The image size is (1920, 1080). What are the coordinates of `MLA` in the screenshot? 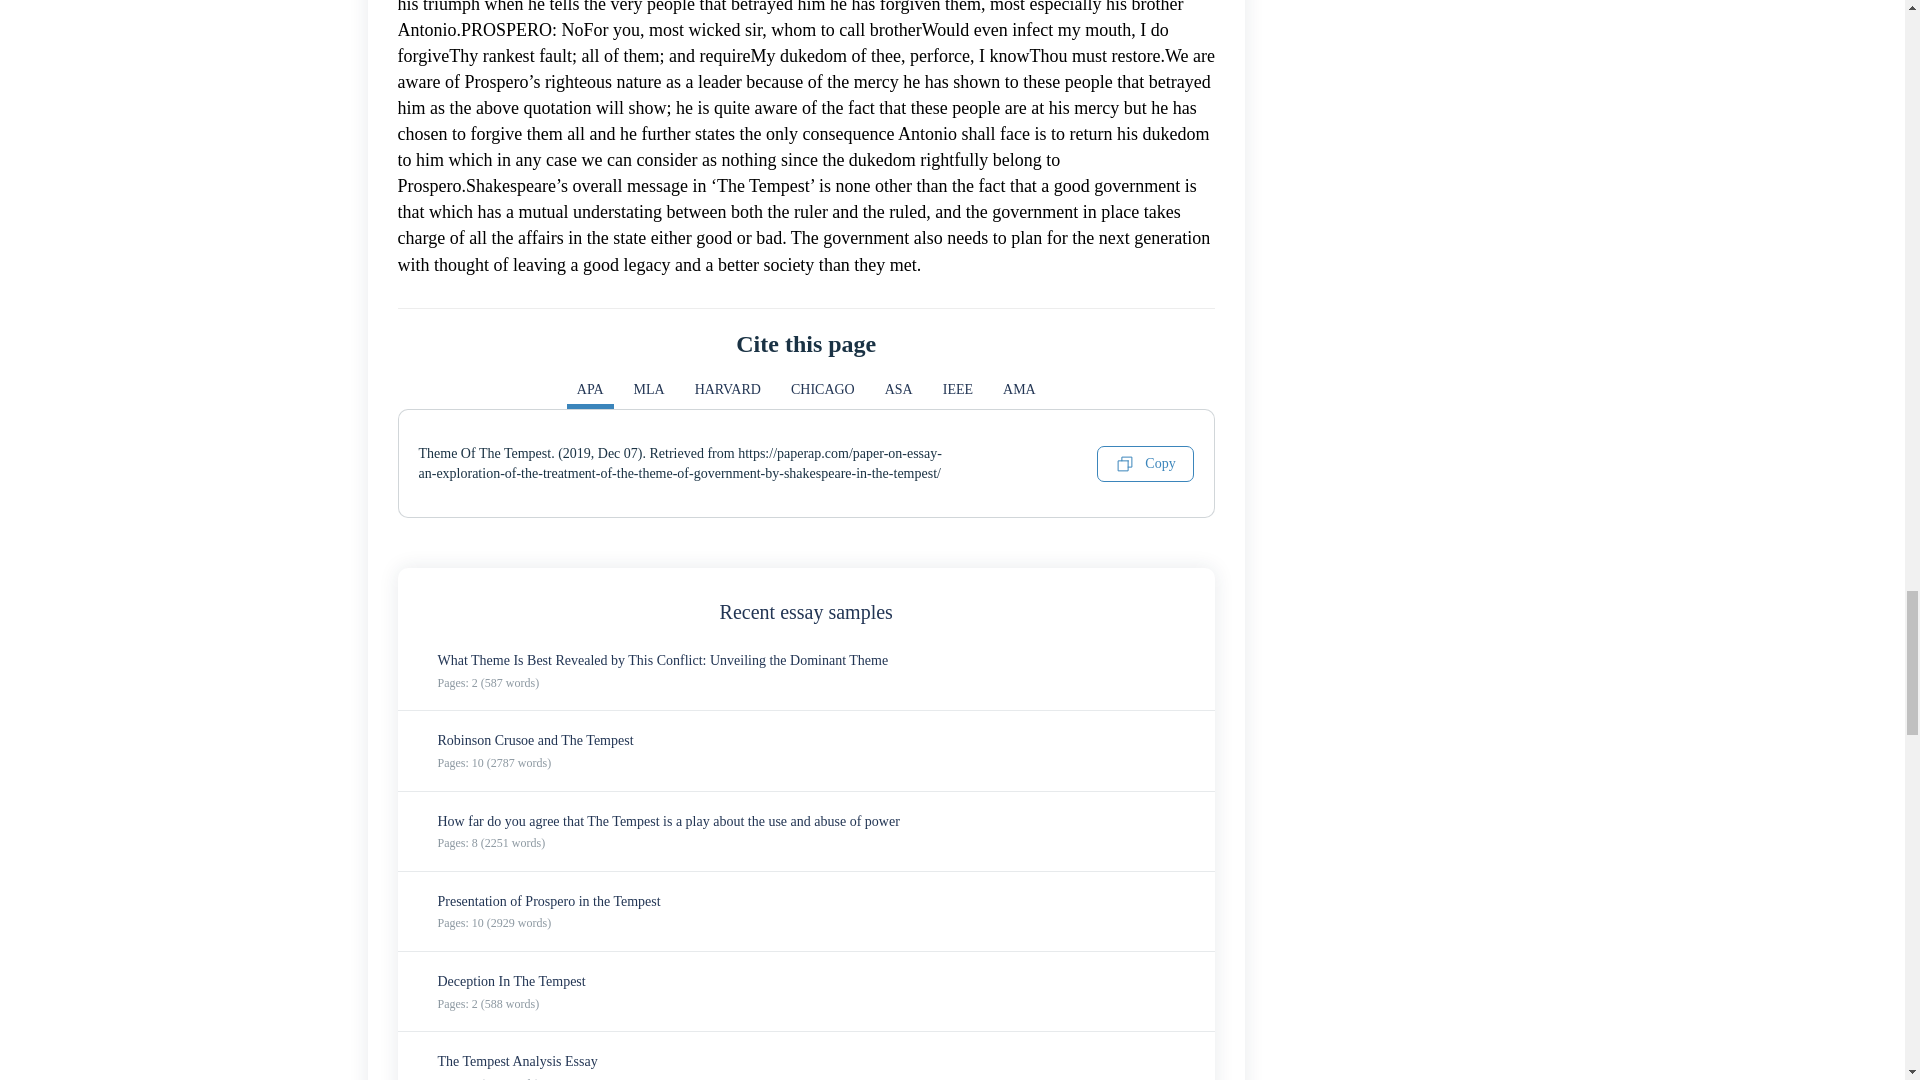 It's located at (650, 394).